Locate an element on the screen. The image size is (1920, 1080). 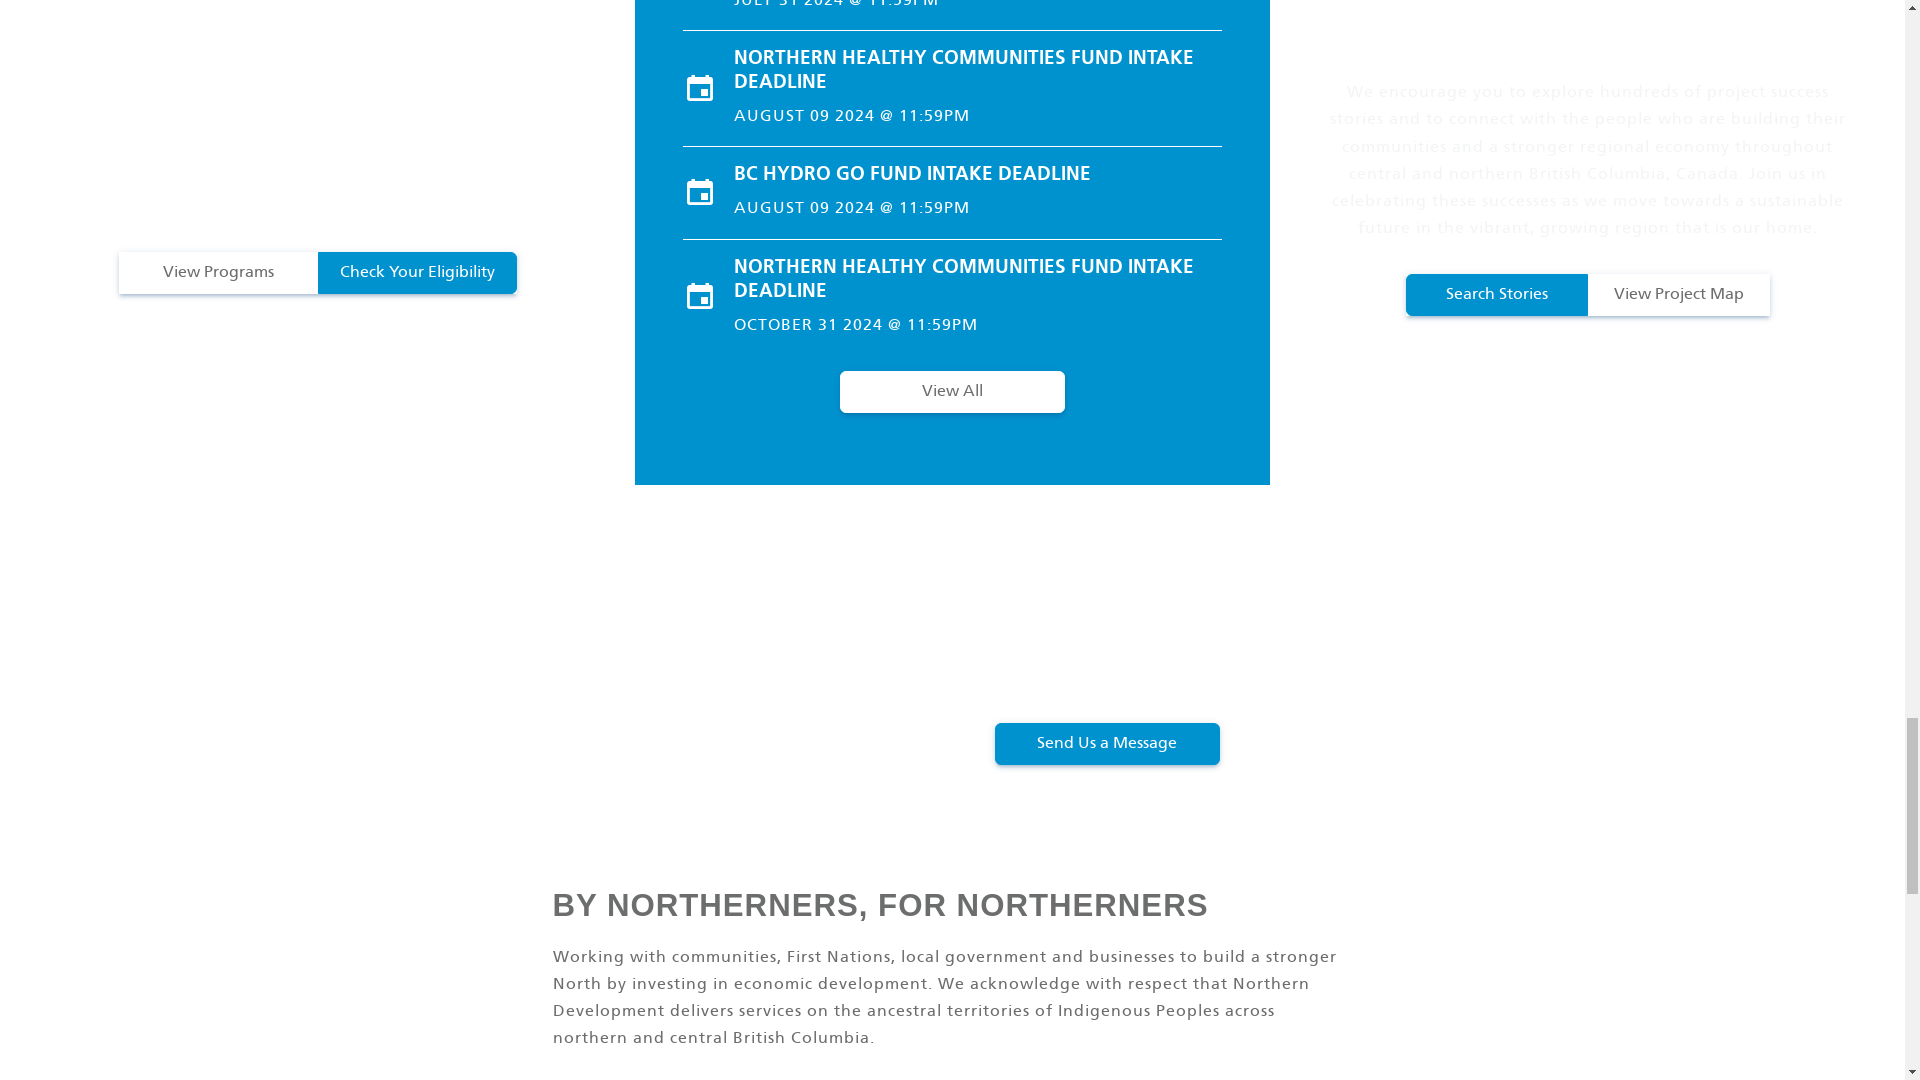
Email is located at coordinates (1553, 676).